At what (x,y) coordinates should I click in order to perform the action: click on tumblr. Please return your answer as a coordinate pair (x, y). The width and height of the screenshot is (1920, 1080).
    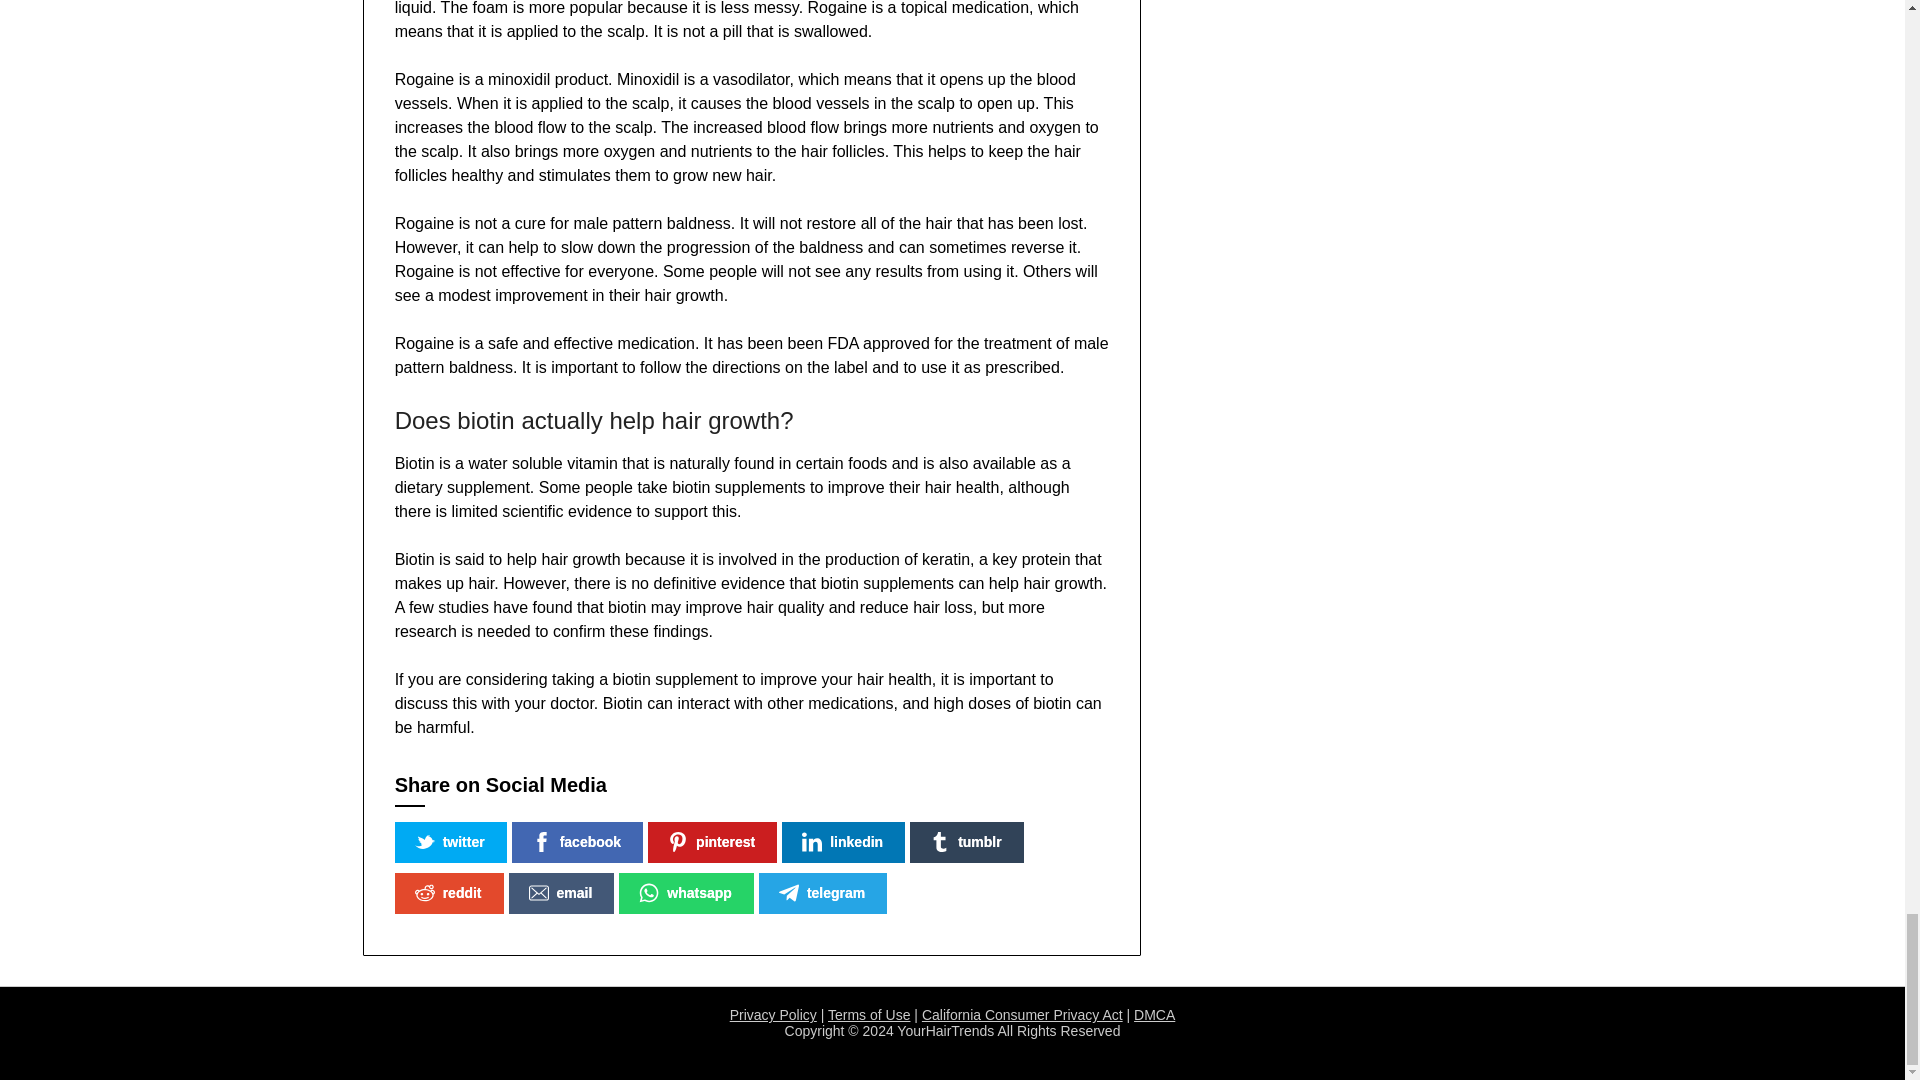
    Looking at the image, I should click on (966, 842).